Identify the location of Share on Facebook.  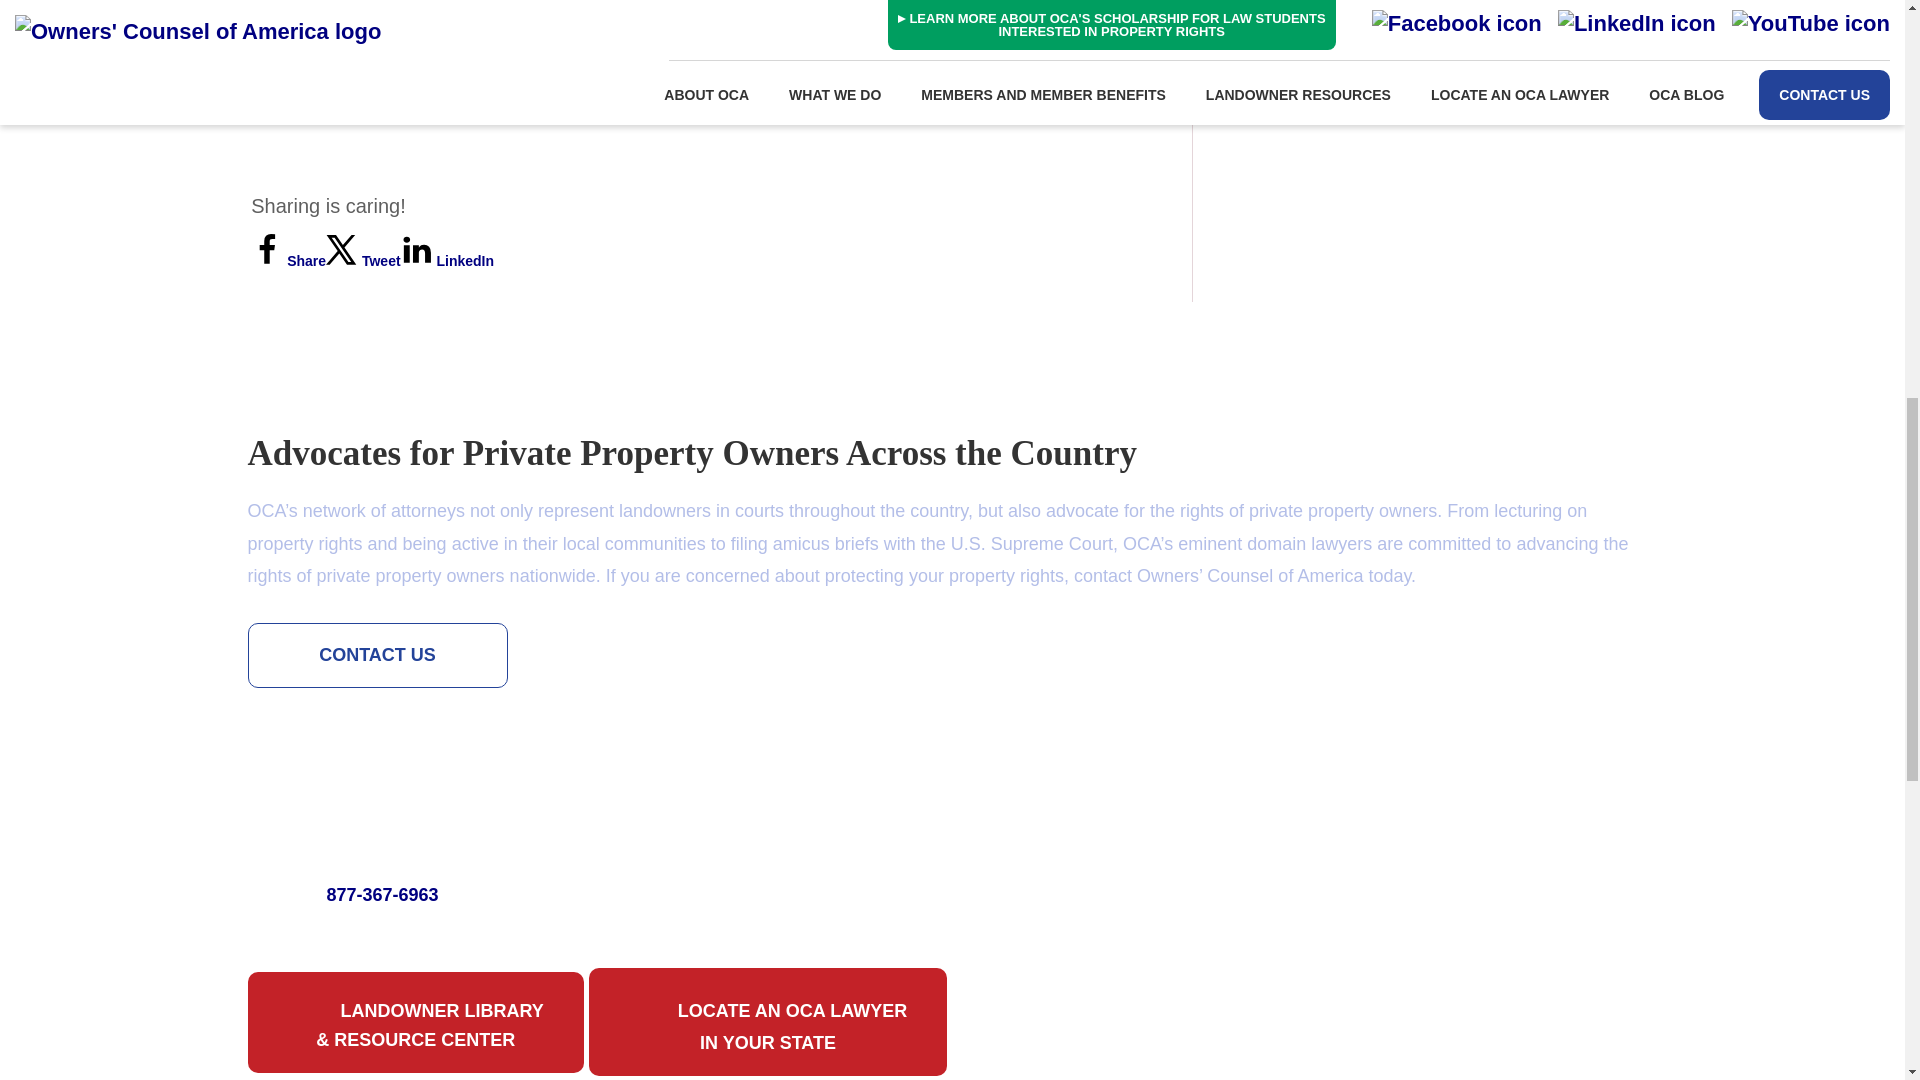
(288, 260).